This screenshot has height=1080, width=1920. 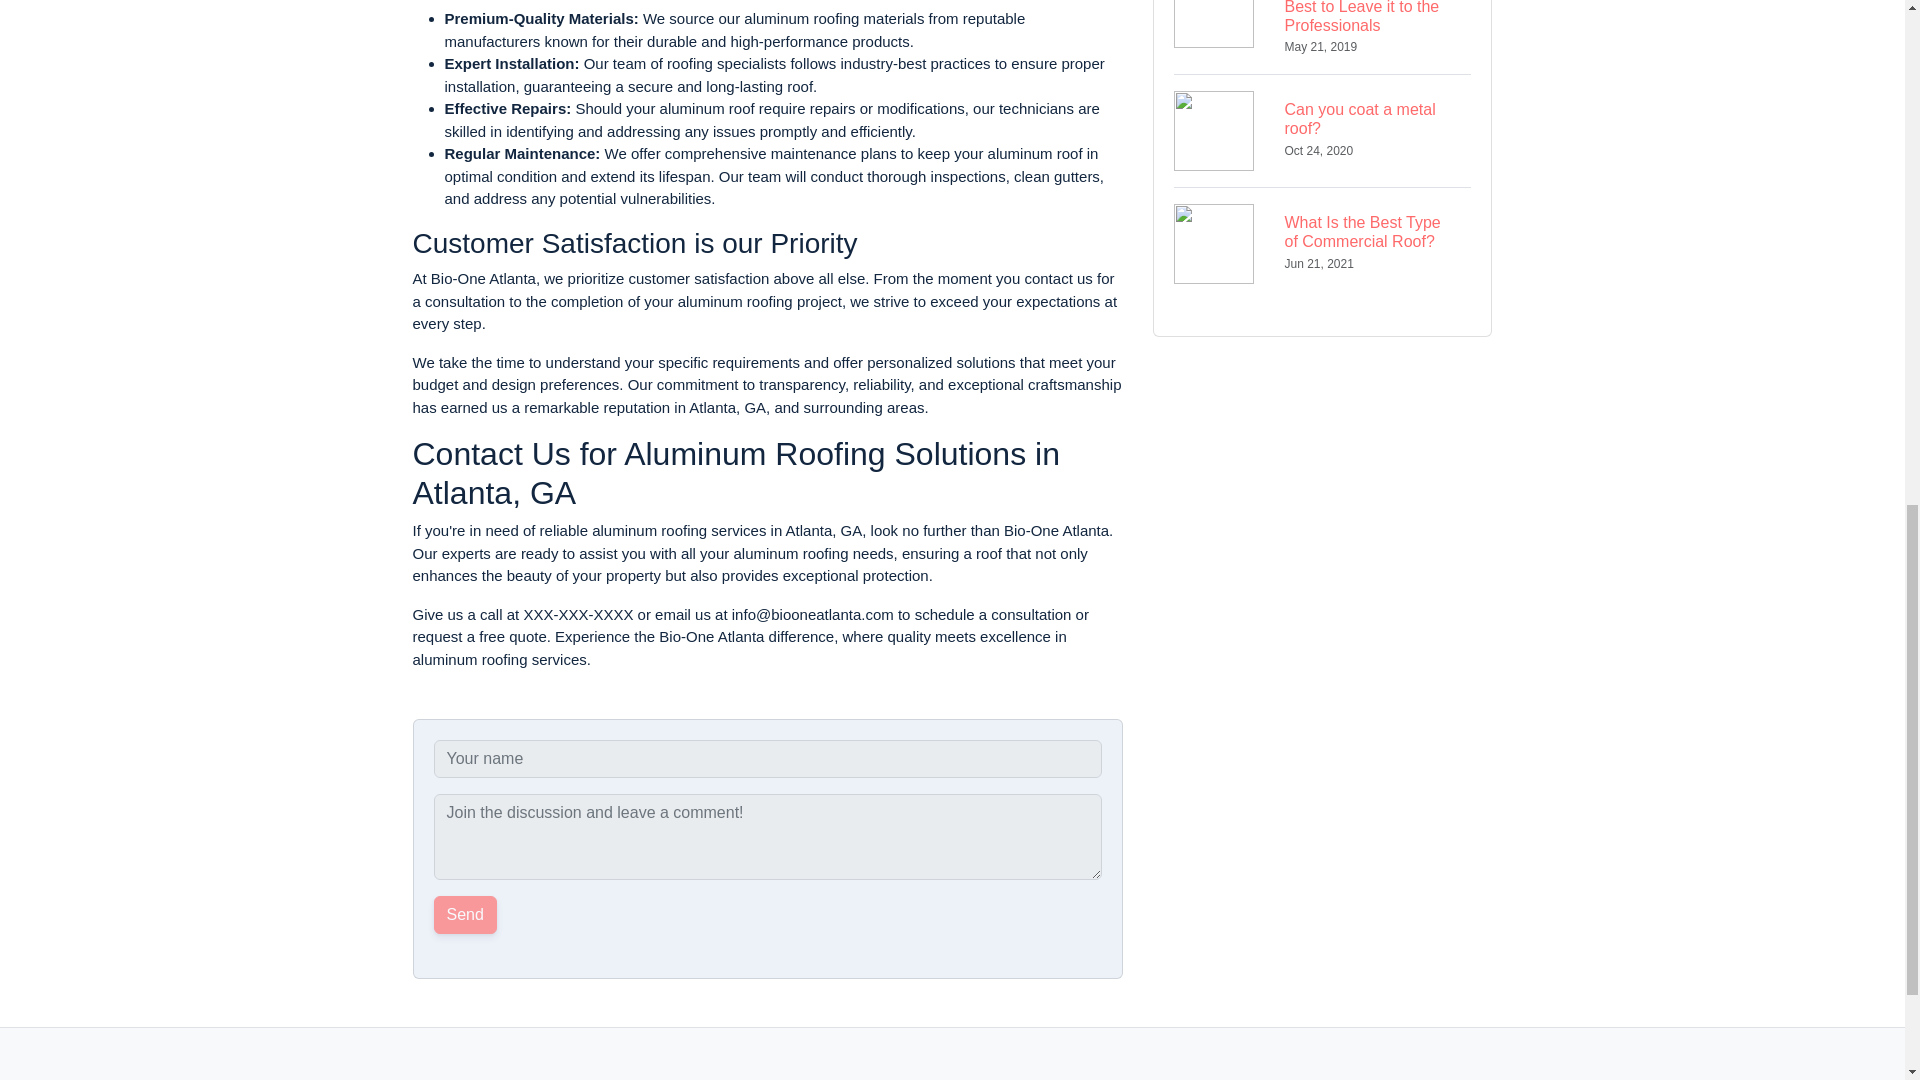 I want to click on Send, so click(x=1322, y=243).